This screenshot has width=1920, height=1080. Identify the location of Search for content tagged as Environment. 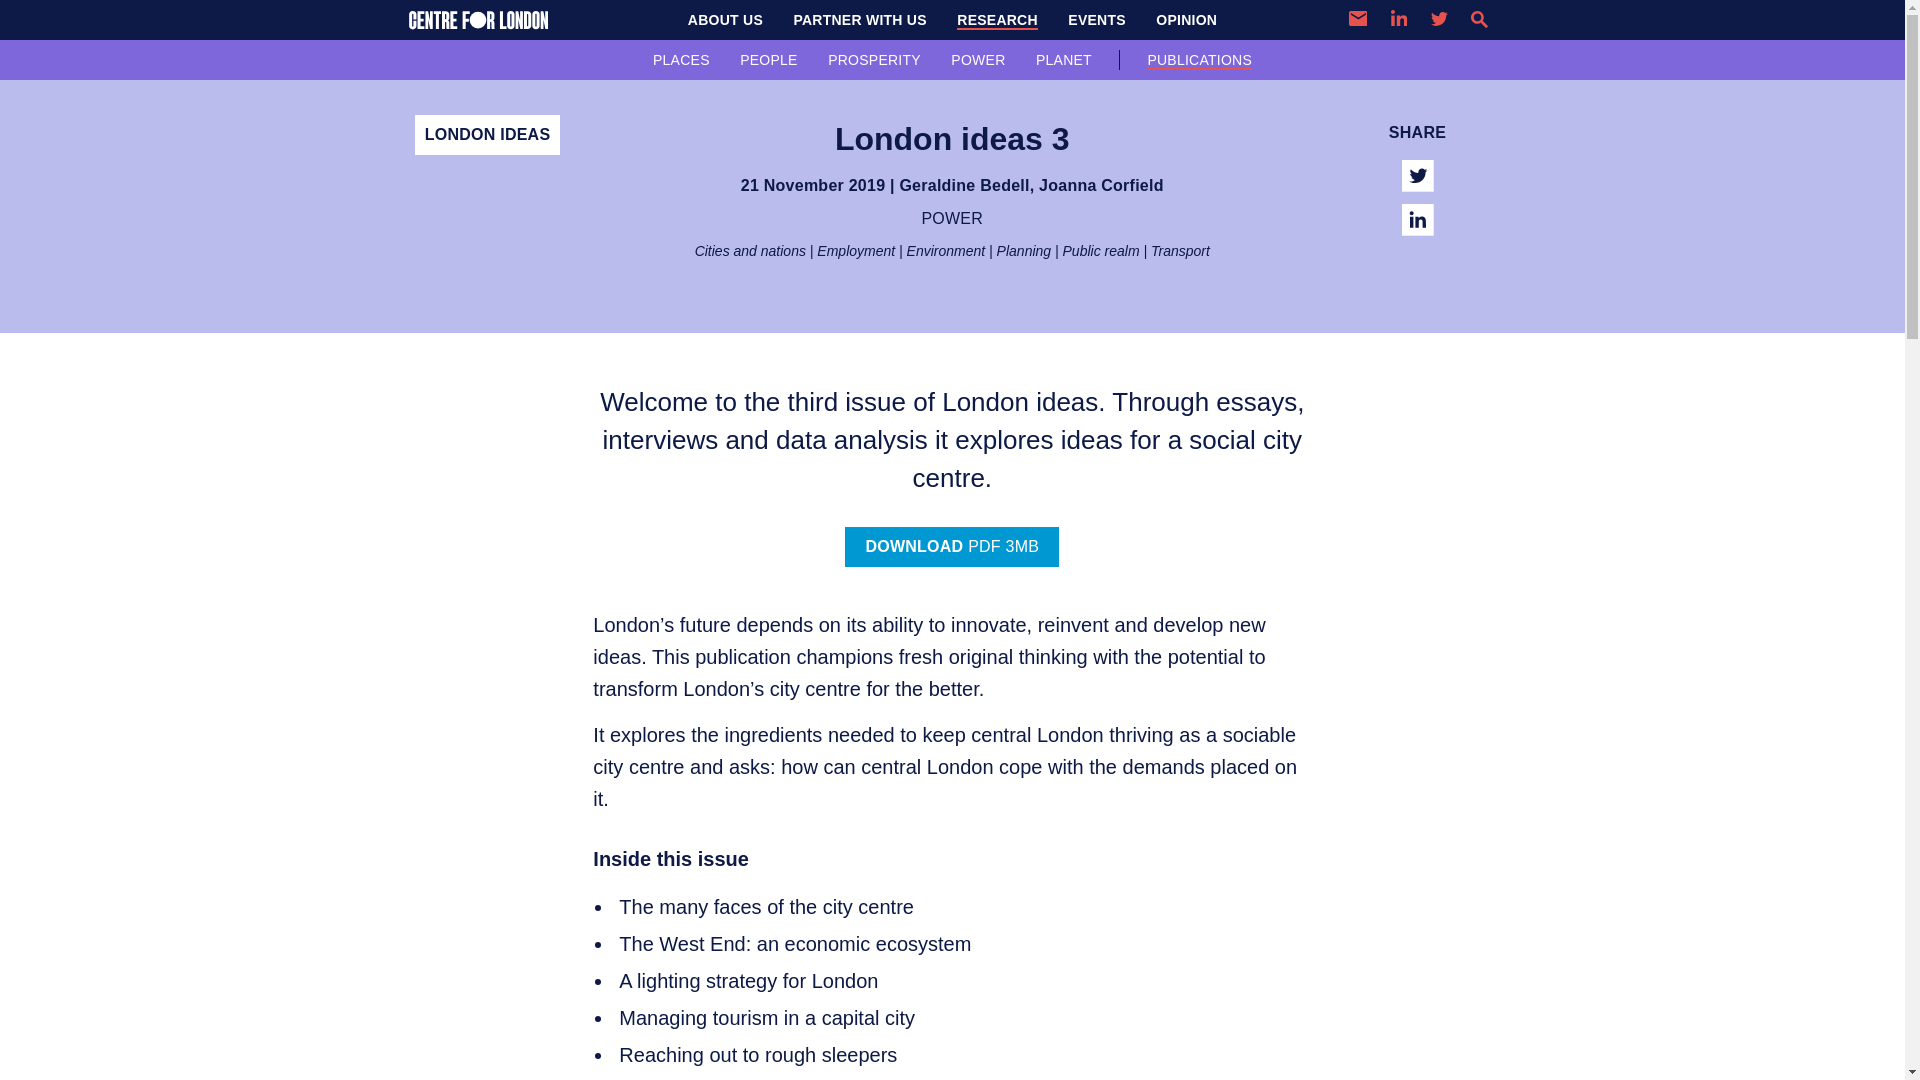
(946, 251).